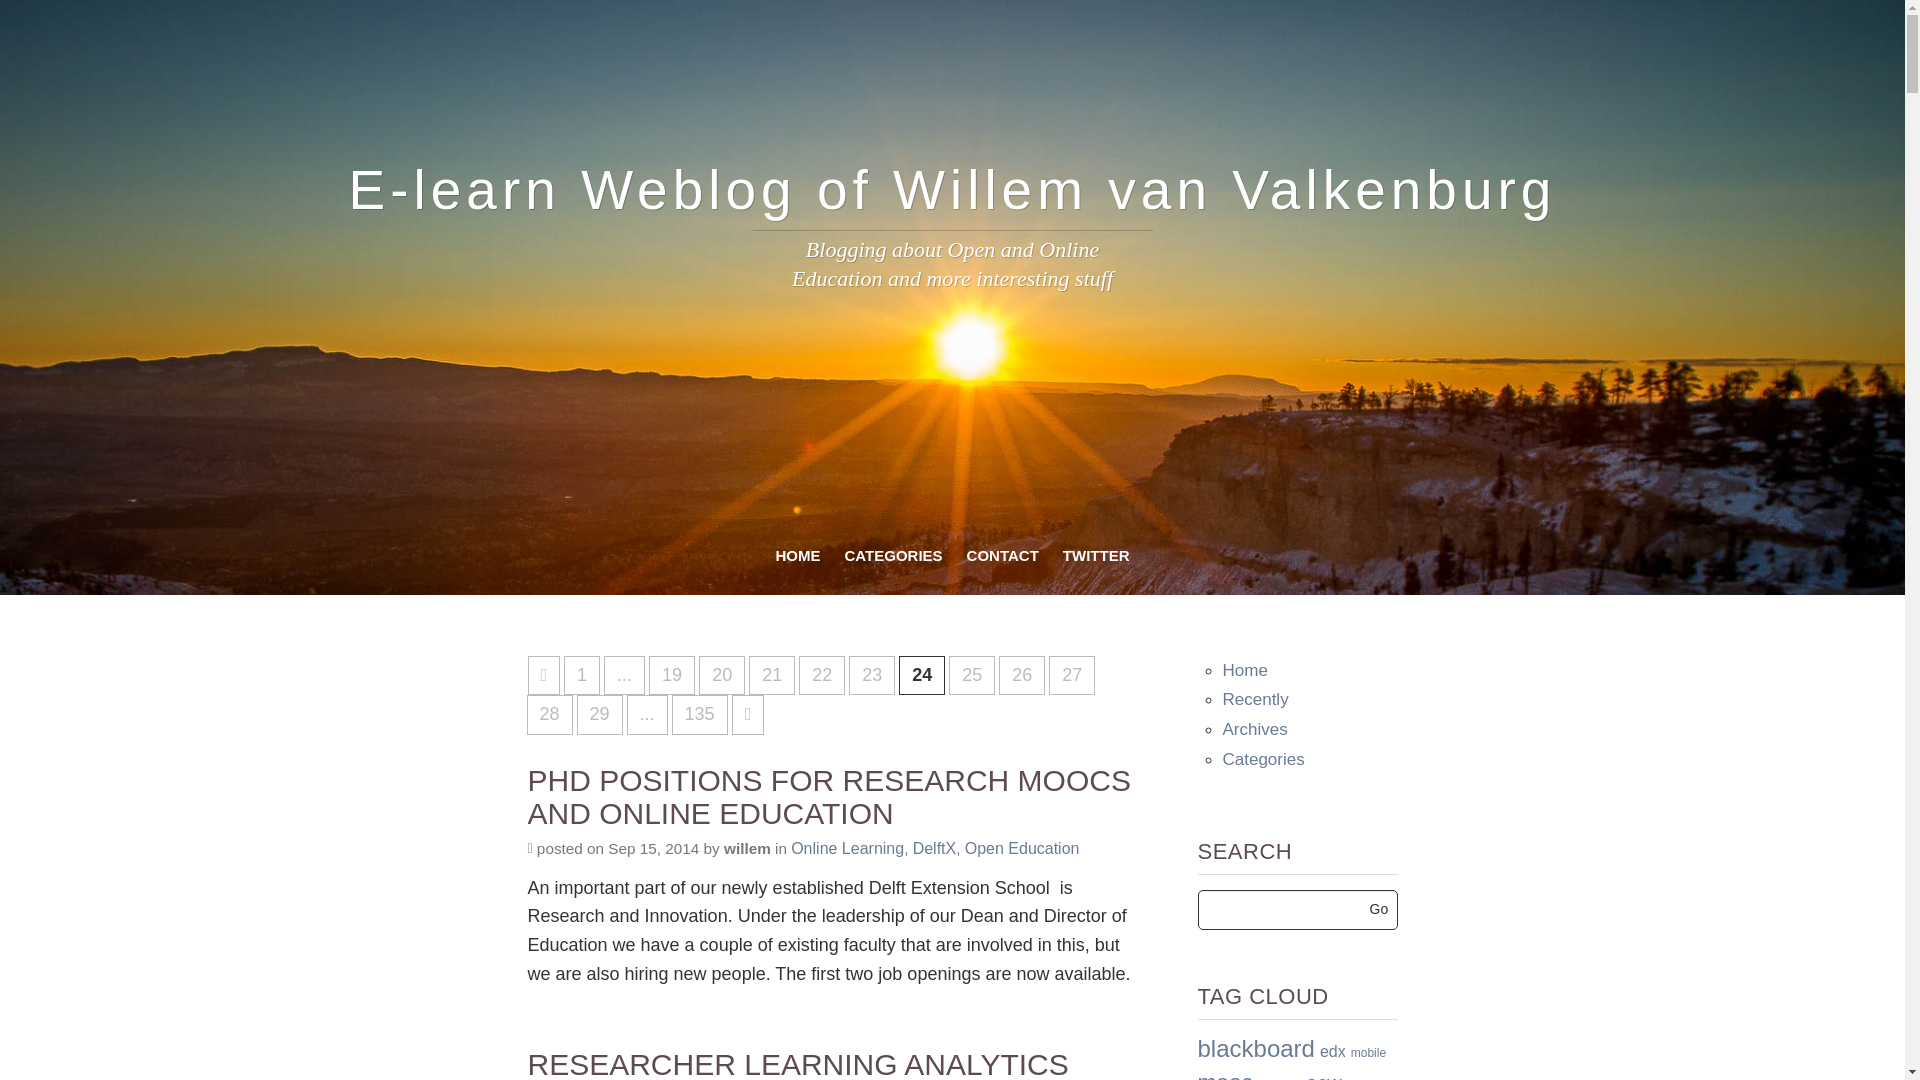 This screenshot has width=1920, height=1080. Describe the element at coordinates (1096, 556) in the screenshot. I see `TWITTER` at that location.